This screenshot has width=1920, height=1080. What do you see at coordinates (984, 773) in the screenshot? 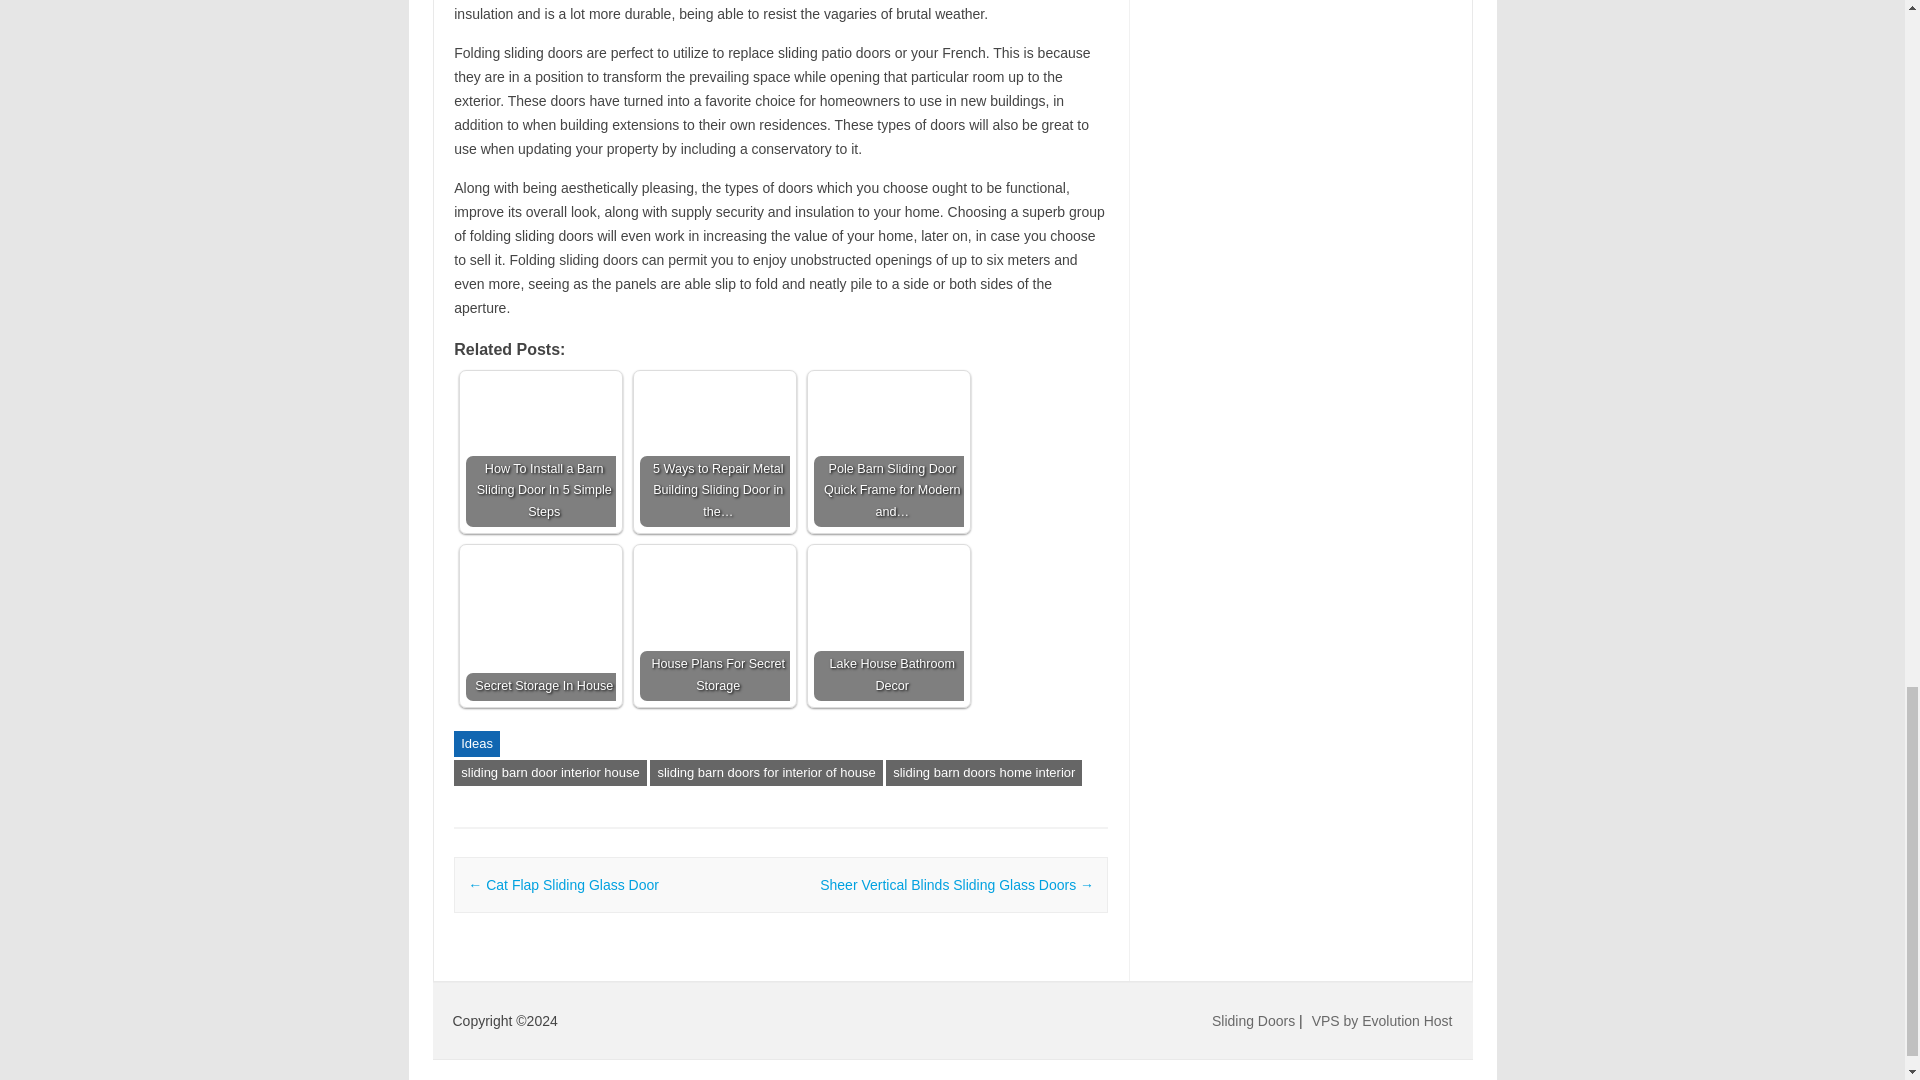
I see `sliding barn doors home interior` at bounding box center [984, 773].